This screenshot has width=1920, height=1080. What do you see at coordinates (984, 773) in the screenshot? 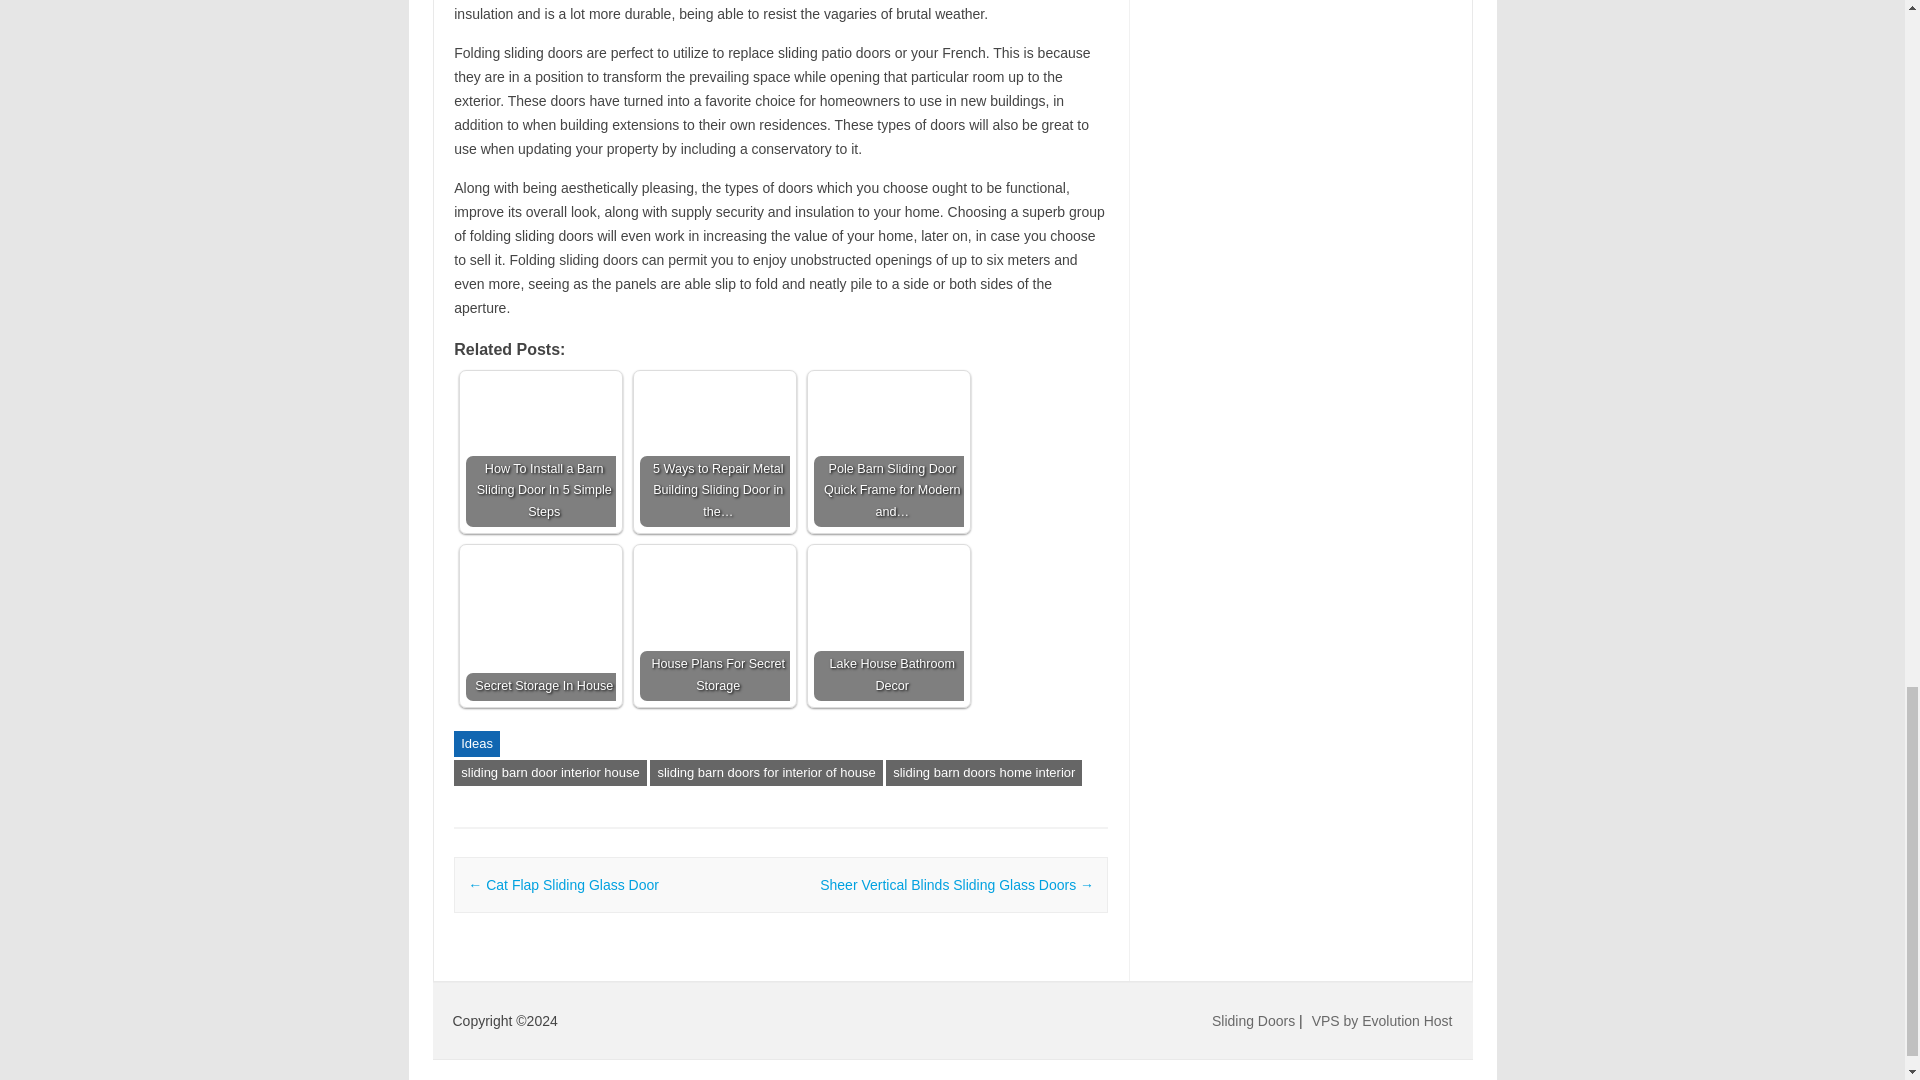
I see `sliding barn doors home interior` at bounding box center [984, 773].